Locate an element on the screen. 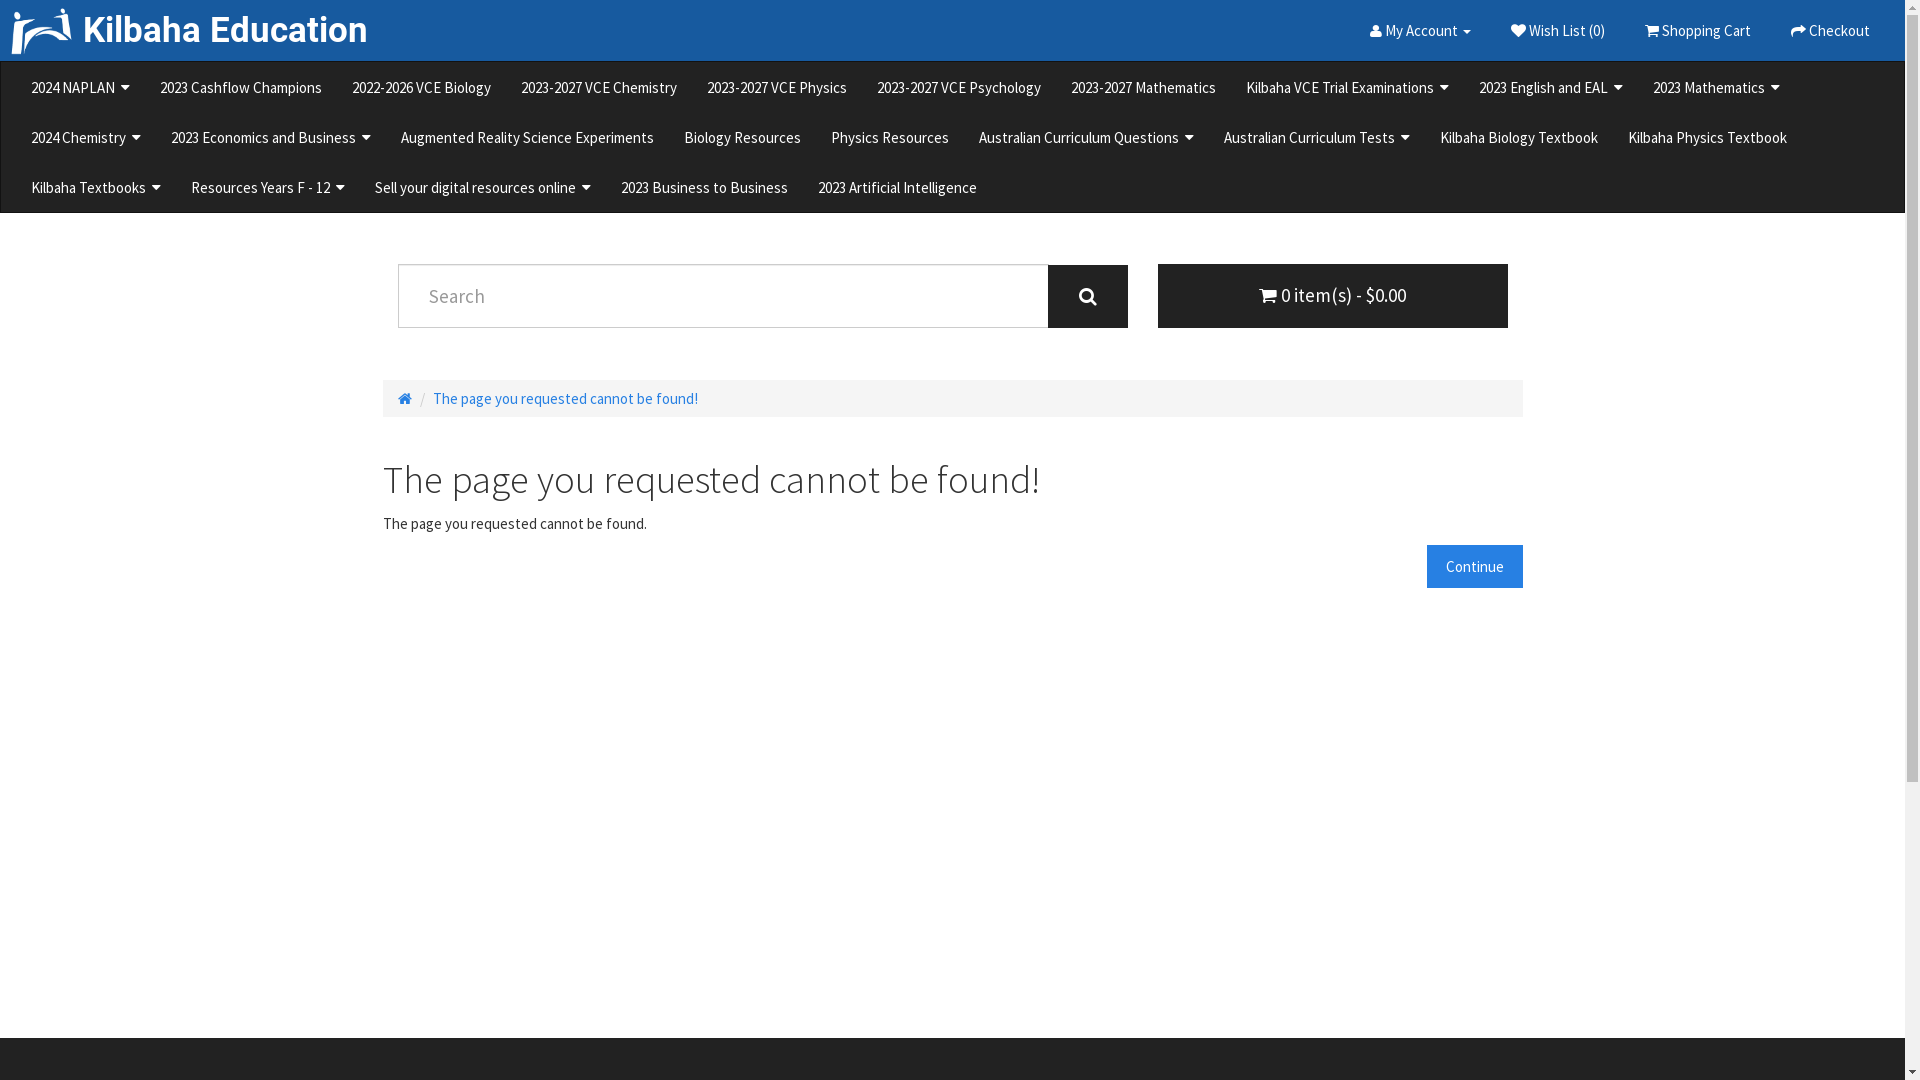 This screenshot has width=1920, height=1080. Kilbaha Biology Textbook is located at coordinates (1519, 137).